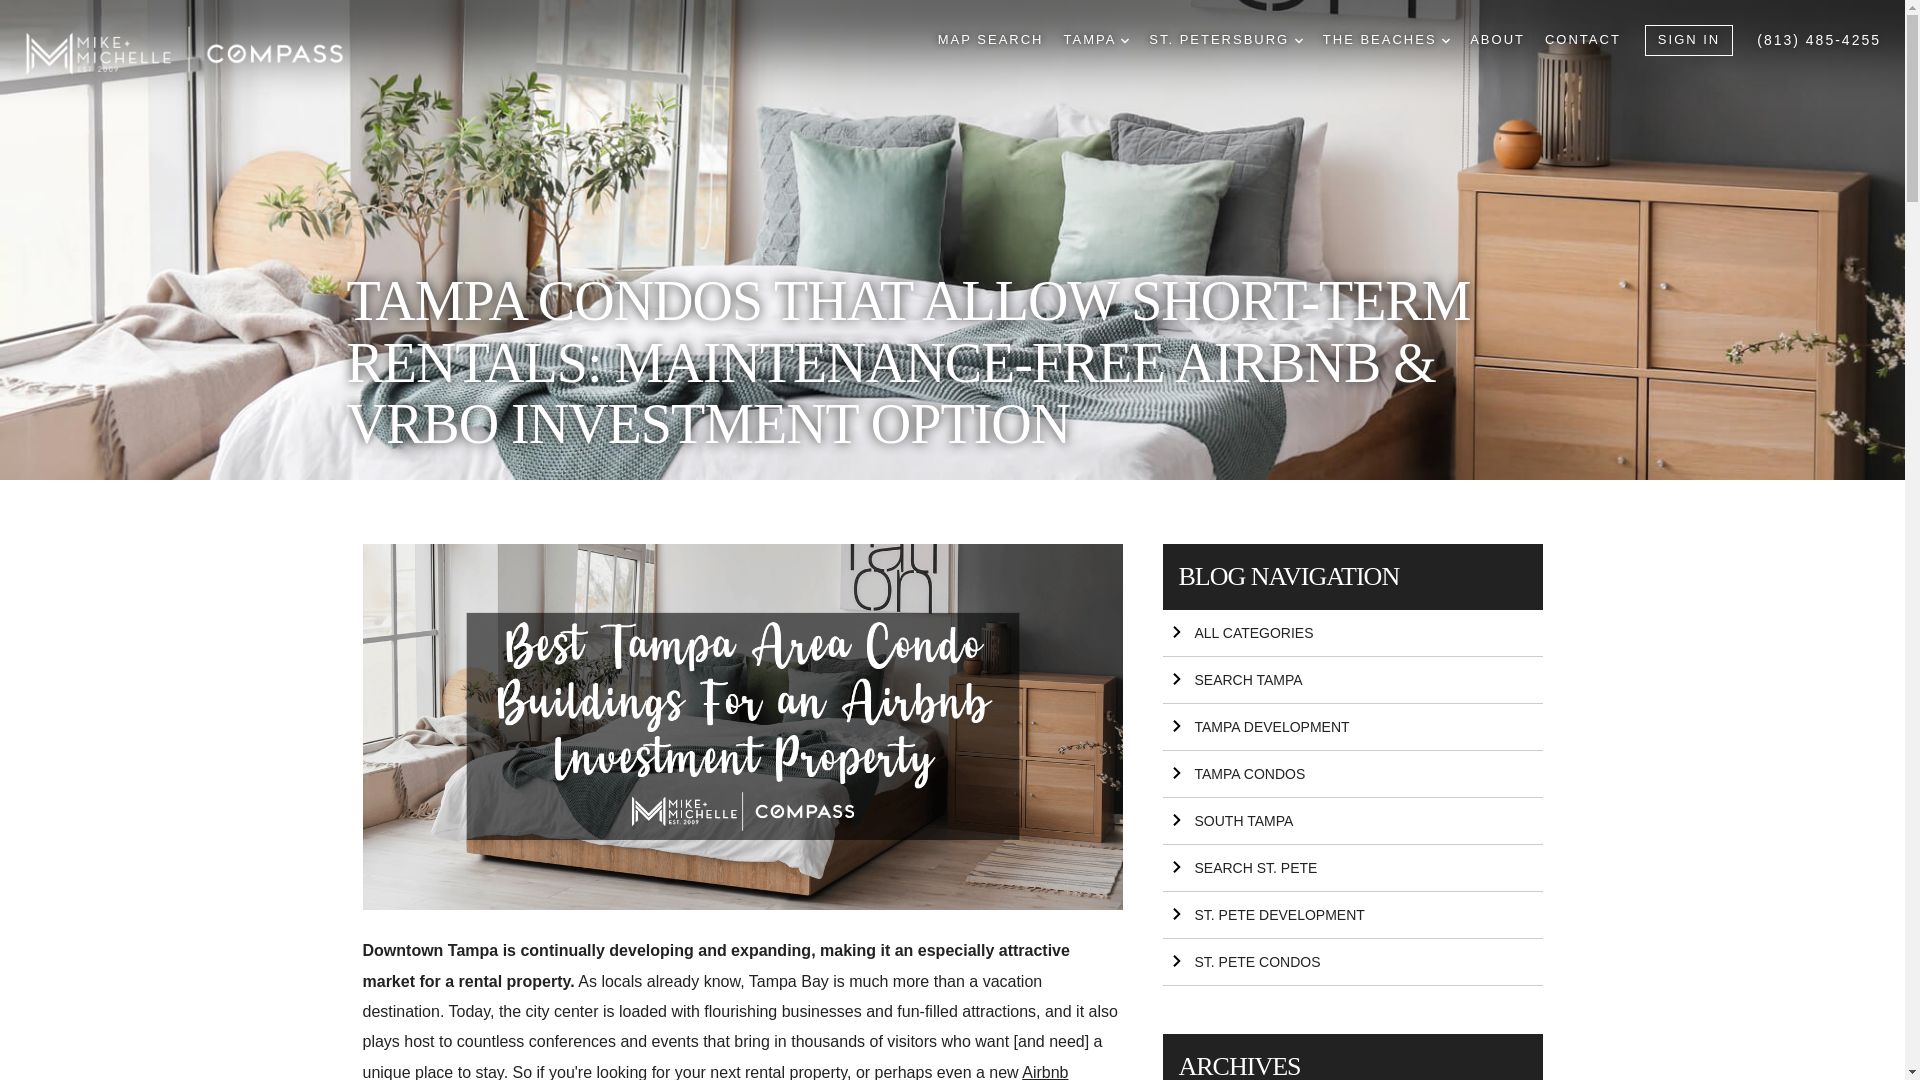  What do you see at coordinates (1386, 40) in the screenshot?
I see `THE BEACHES DROPDOWN ARROW` at bounding box center [1386, 40].